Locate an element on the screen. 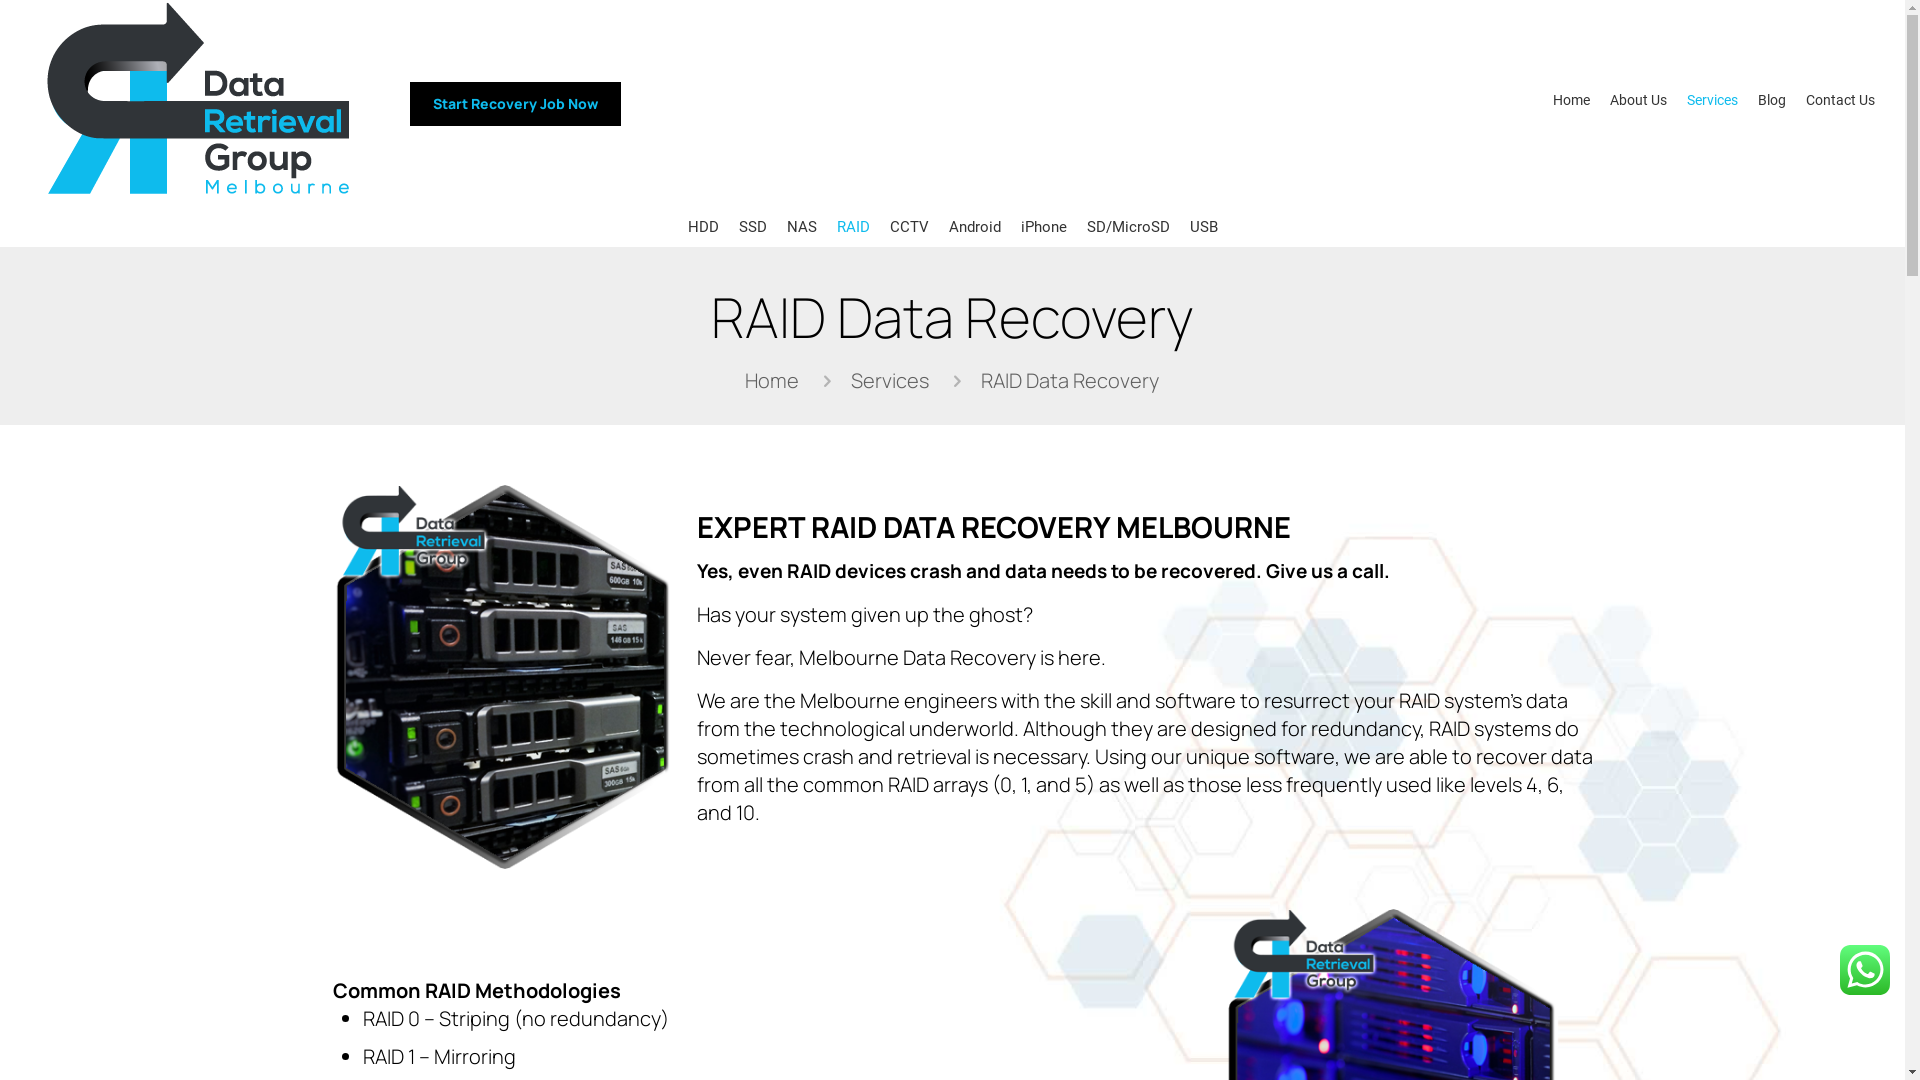 This screenshot has width=1920, height=1080. Services is located at coordinates (890, 380).